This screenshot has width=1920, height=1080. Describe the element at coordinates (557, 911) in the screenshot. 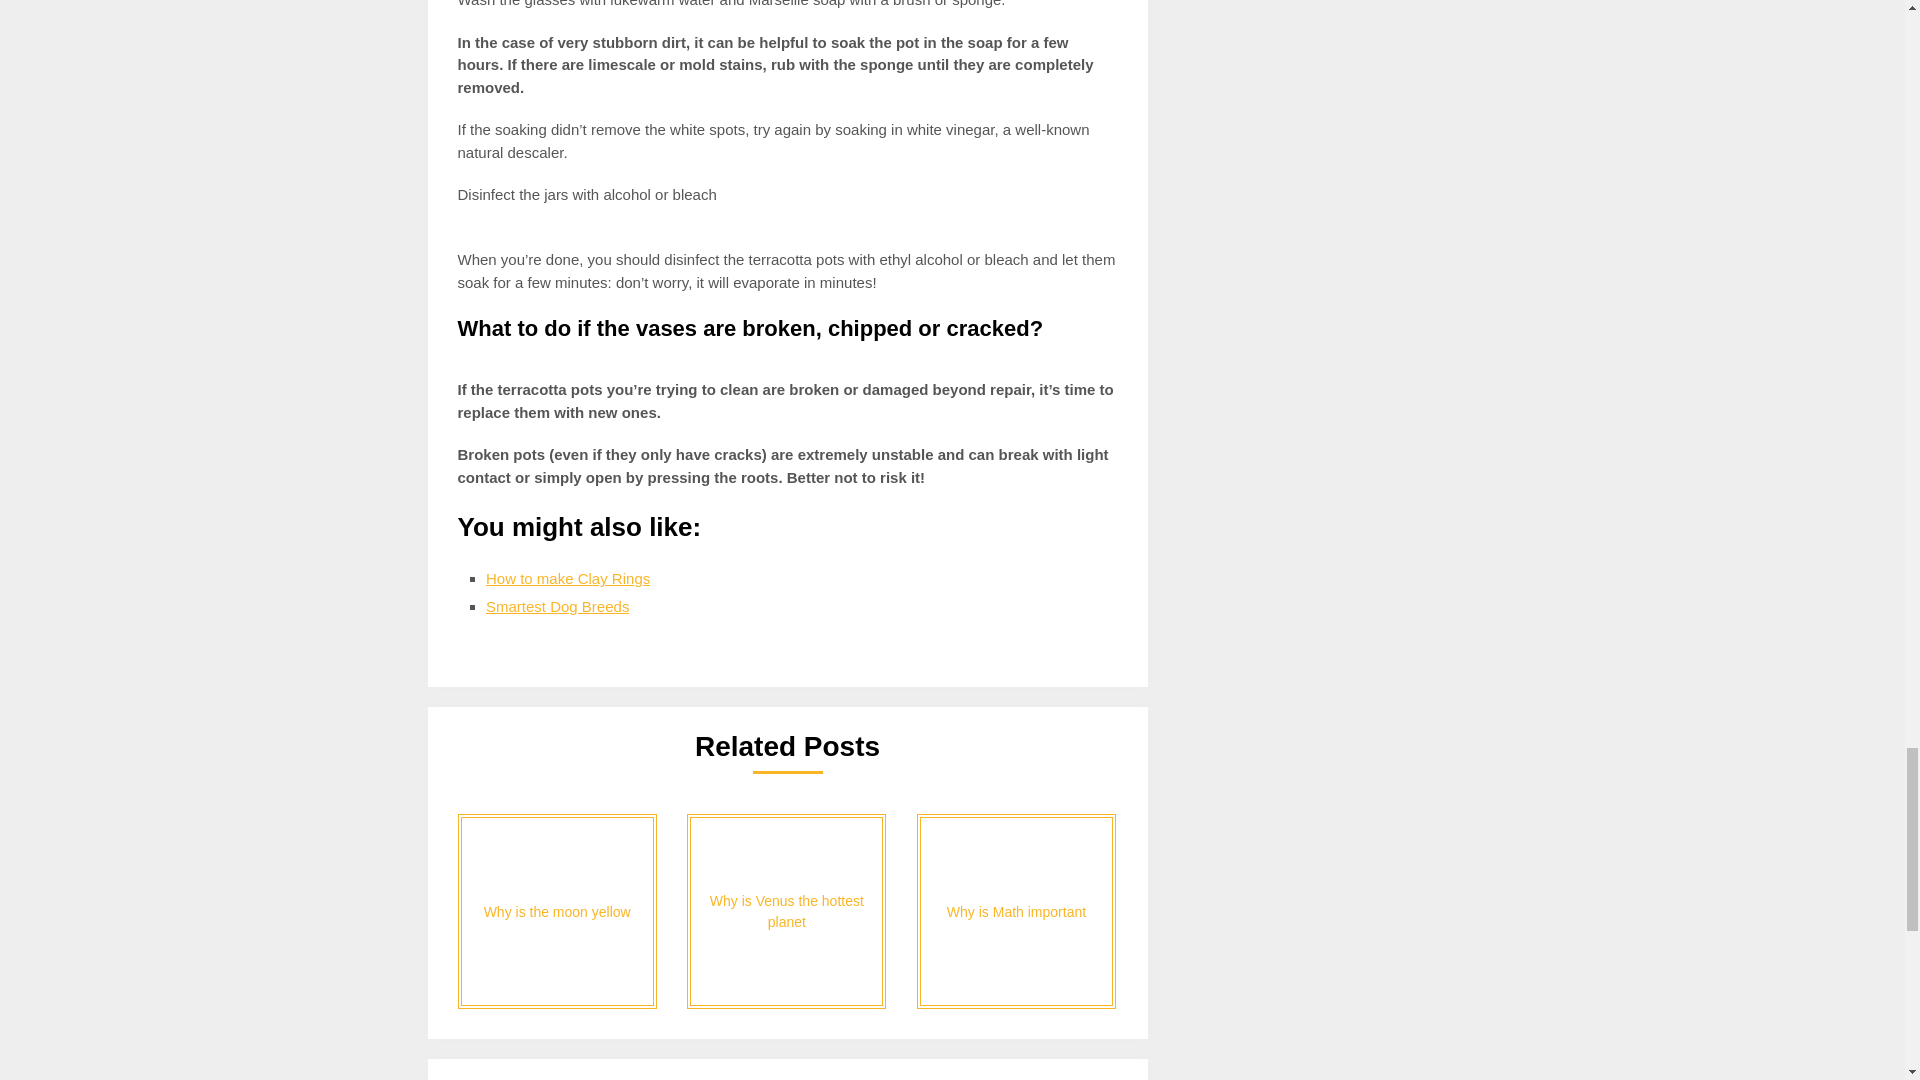

I see `Why is the moon yellow` at that location.